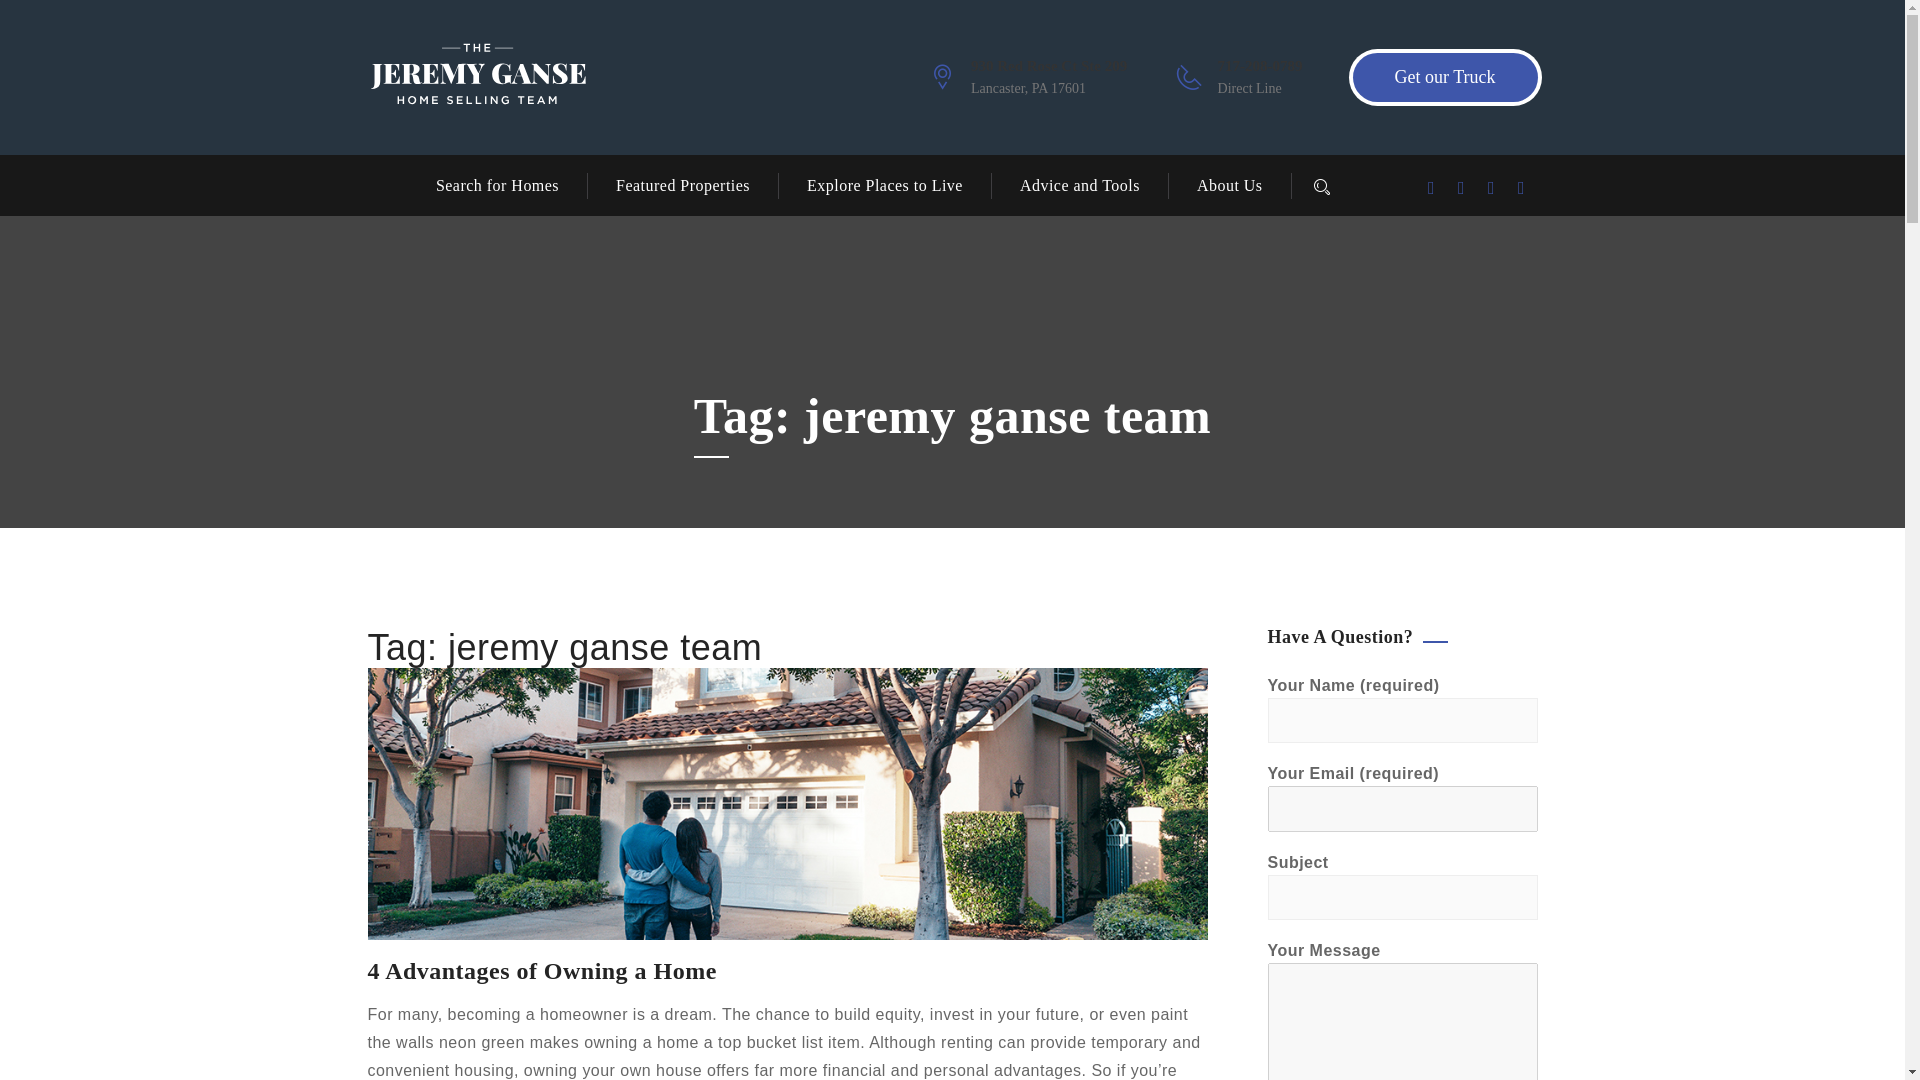 The height and width of the screenshot is (1080, 1920). Describe the element at coordinates (511, 185) in the screenshot. I see `Search for Homes` at that location.